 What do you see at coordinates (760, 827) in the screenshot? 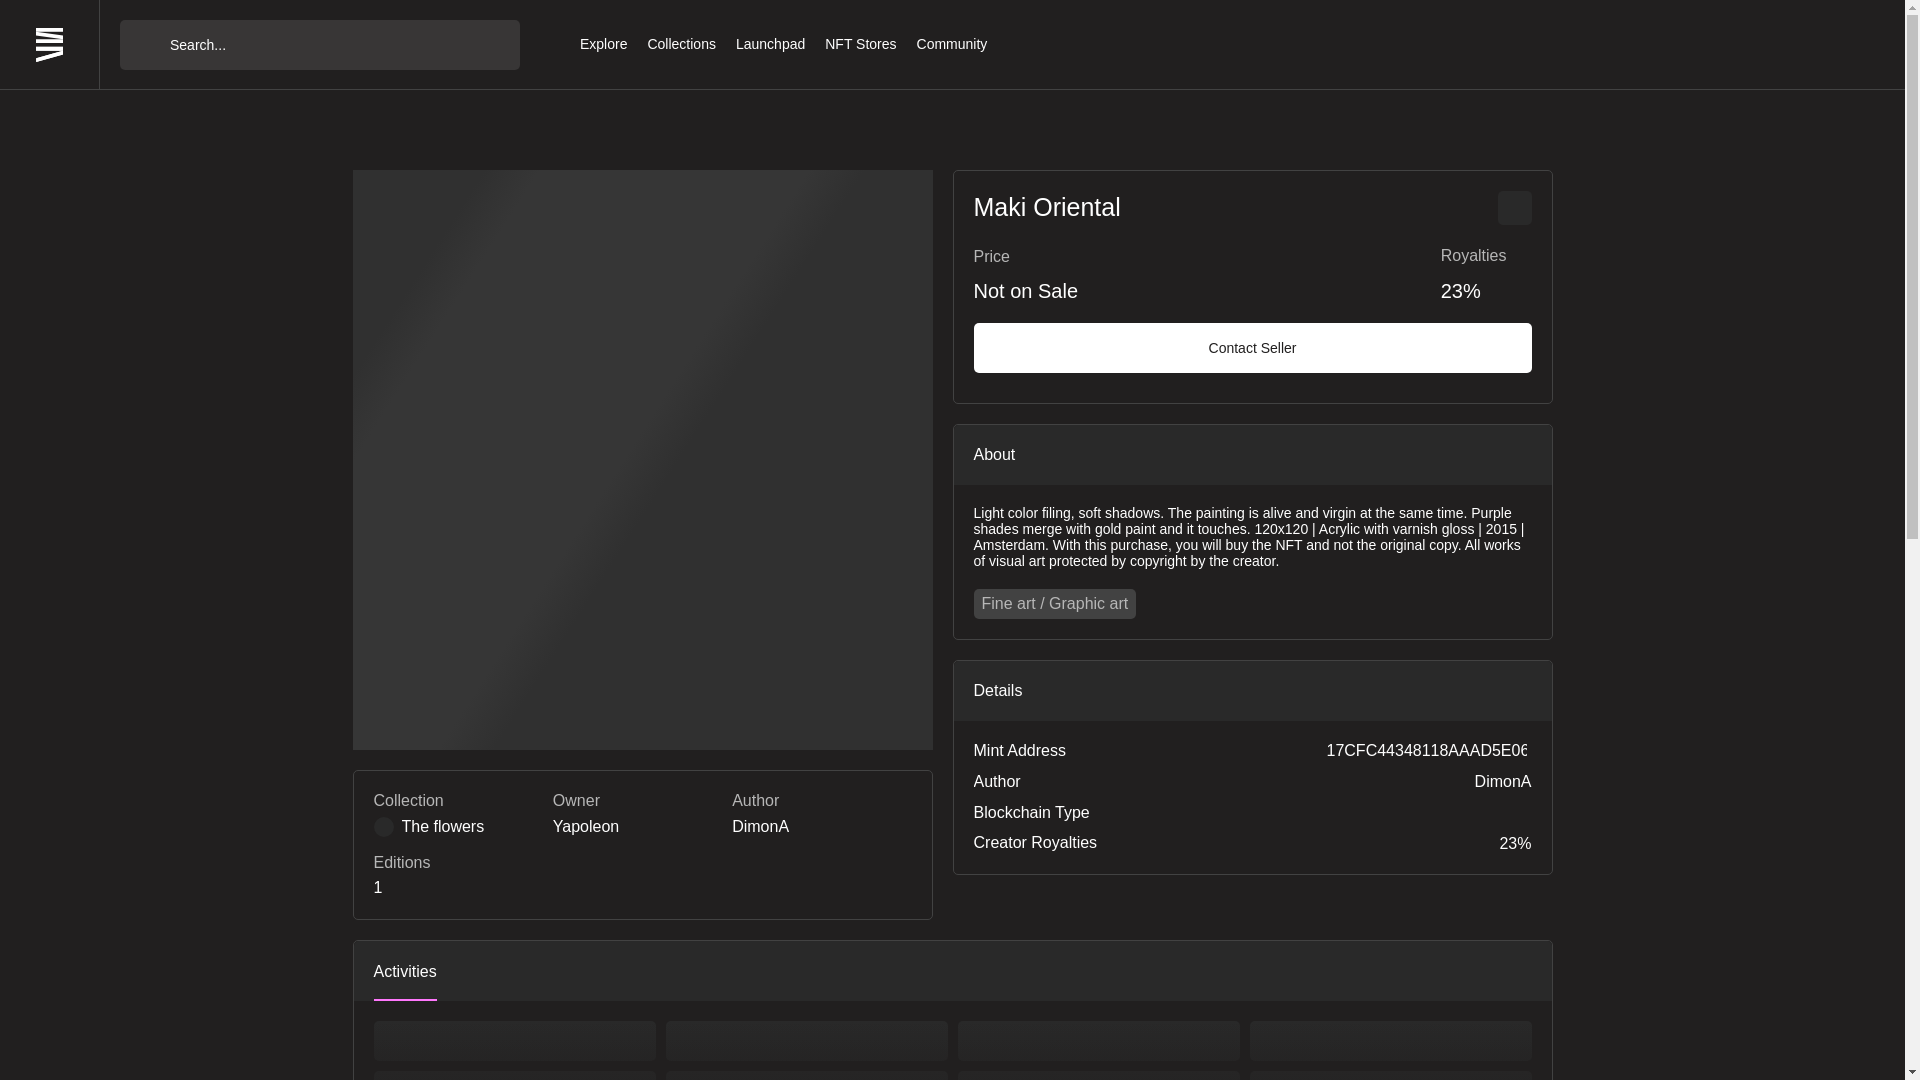
I see `DimonA` at bounding box center [760, 827].